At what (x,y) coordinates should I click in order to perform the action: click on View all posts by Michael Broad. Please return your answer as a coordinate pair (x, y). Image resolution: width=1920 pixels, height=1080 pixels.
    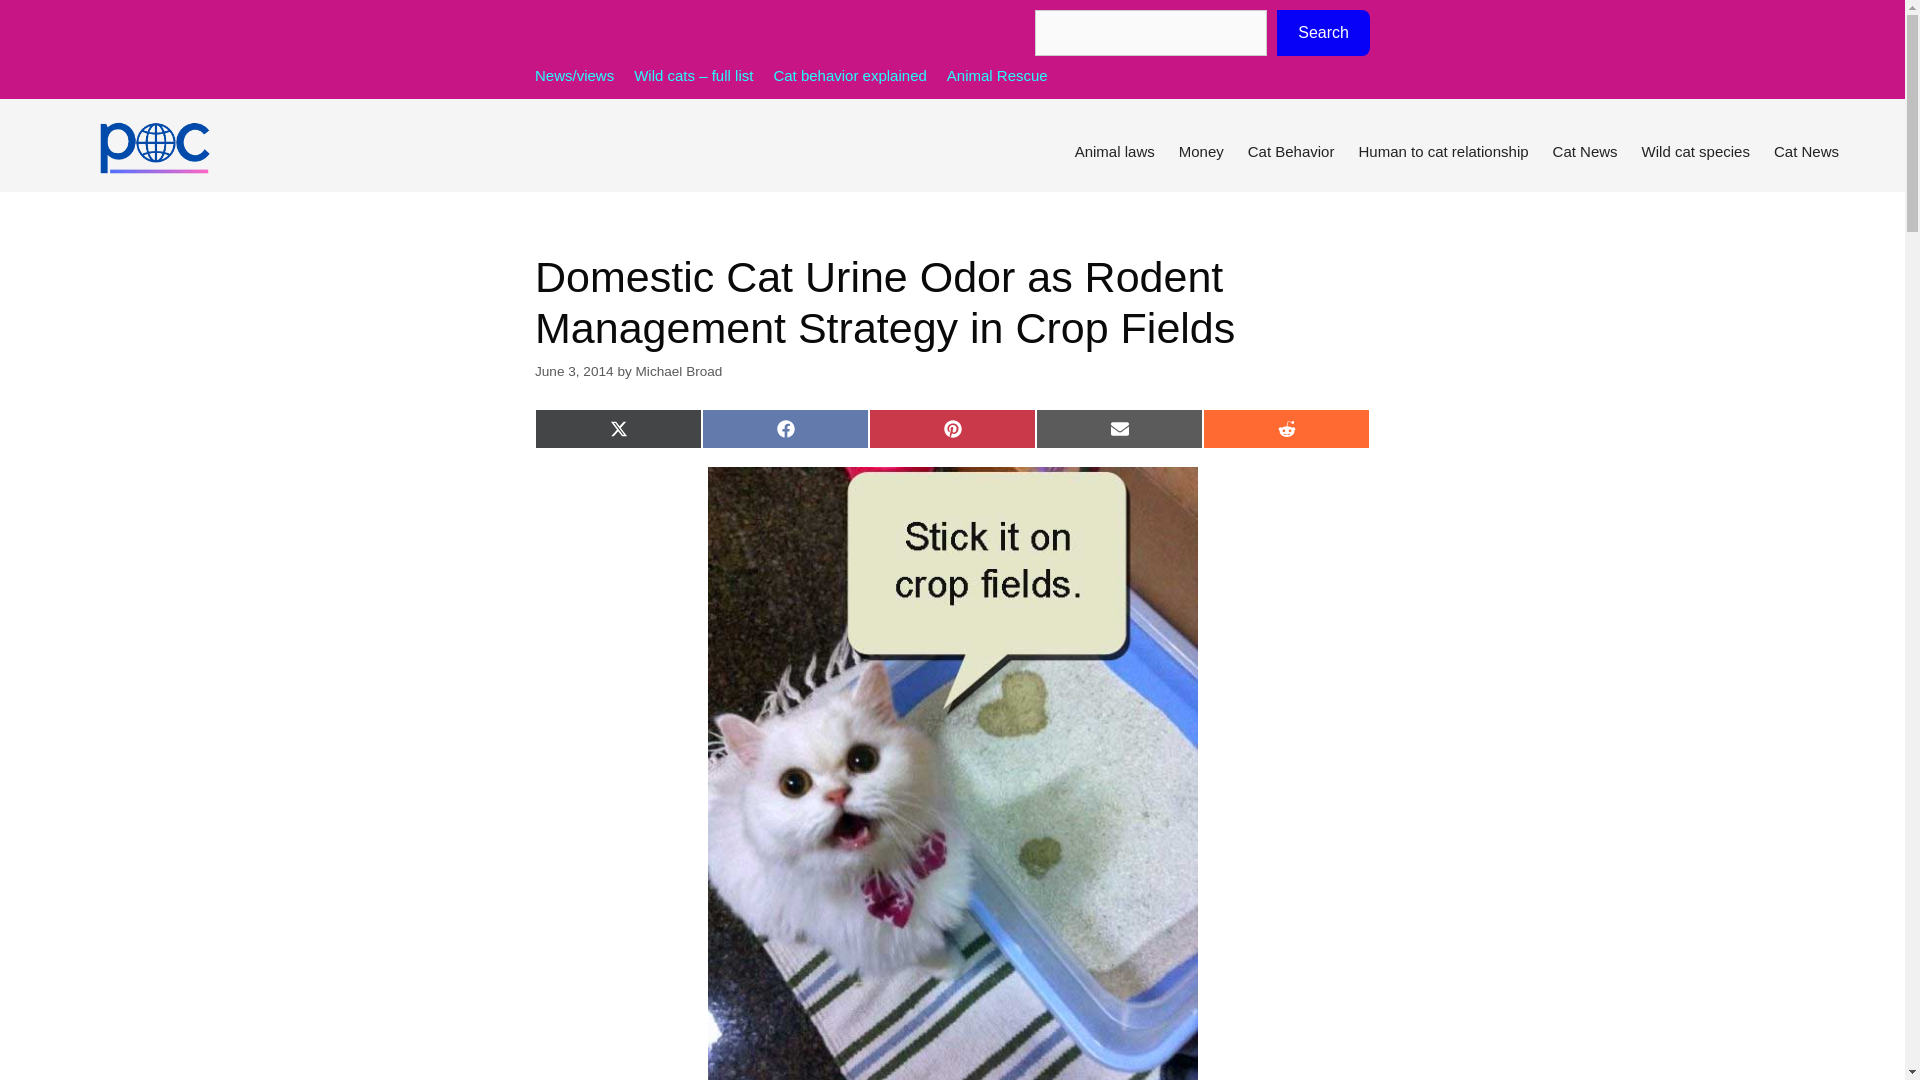
    Looking at the image, I should click on (679, 371).